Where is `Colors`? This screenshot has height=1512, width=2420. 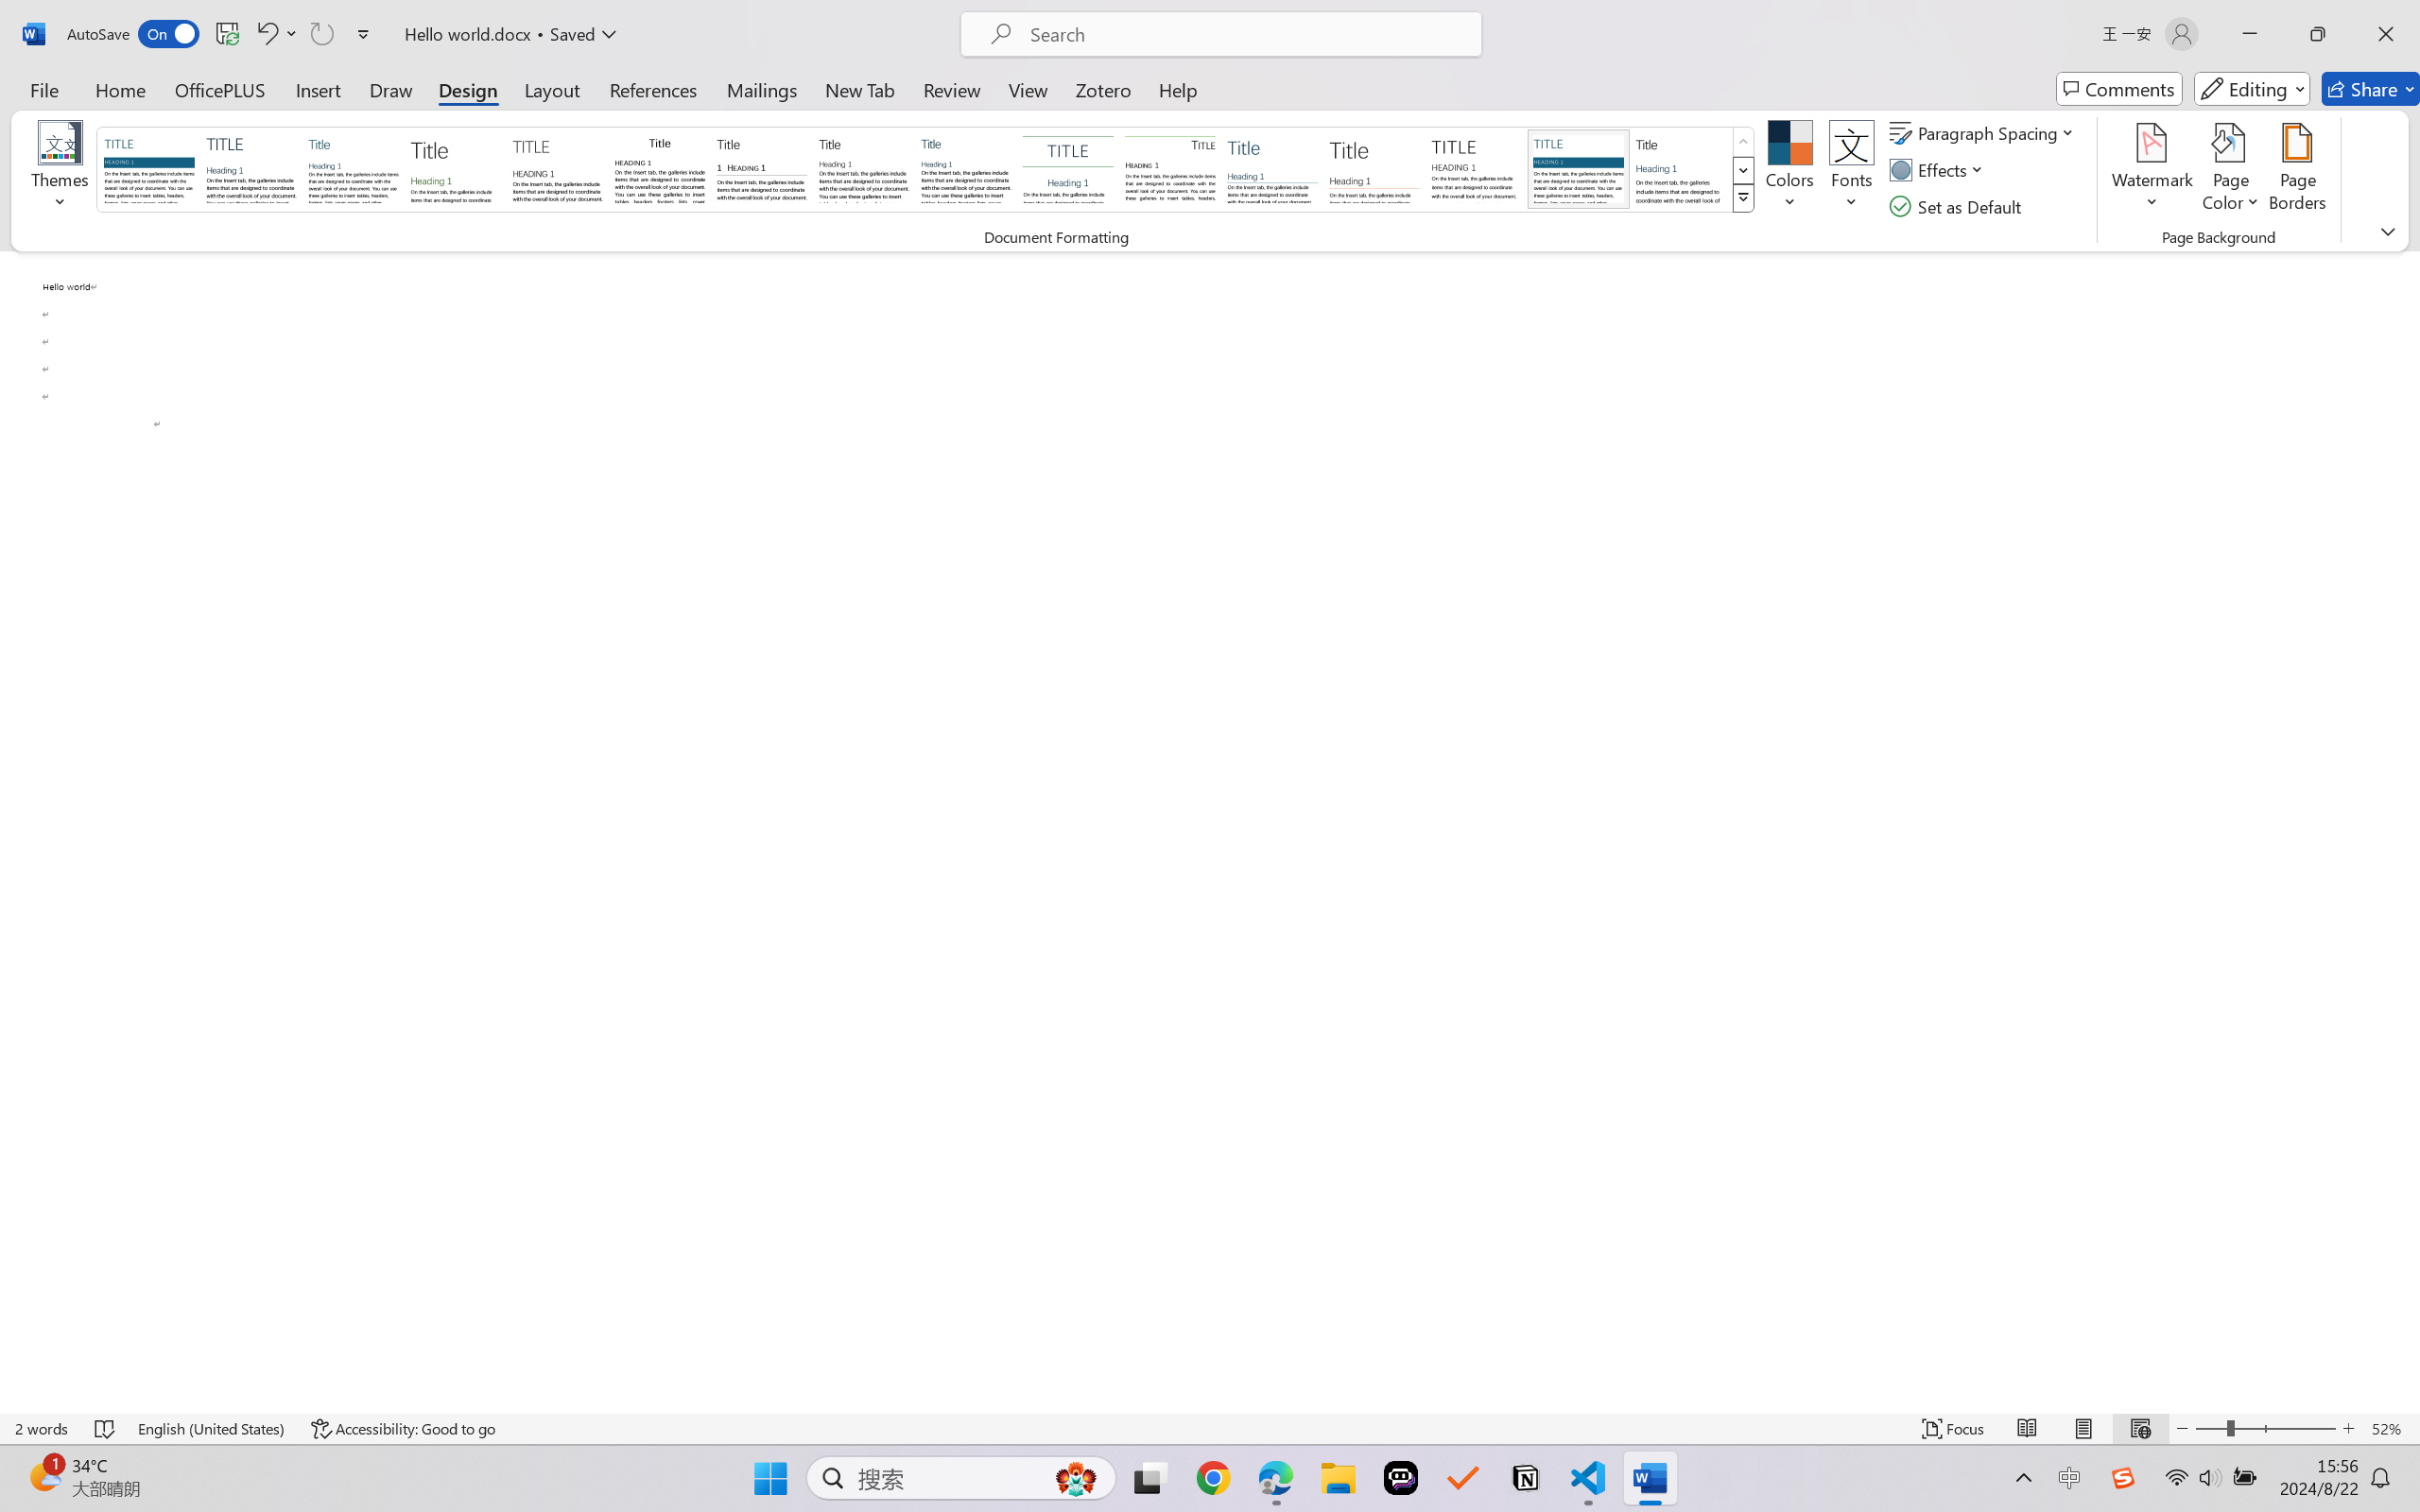
Colors is located at coordinates (1790, 170).